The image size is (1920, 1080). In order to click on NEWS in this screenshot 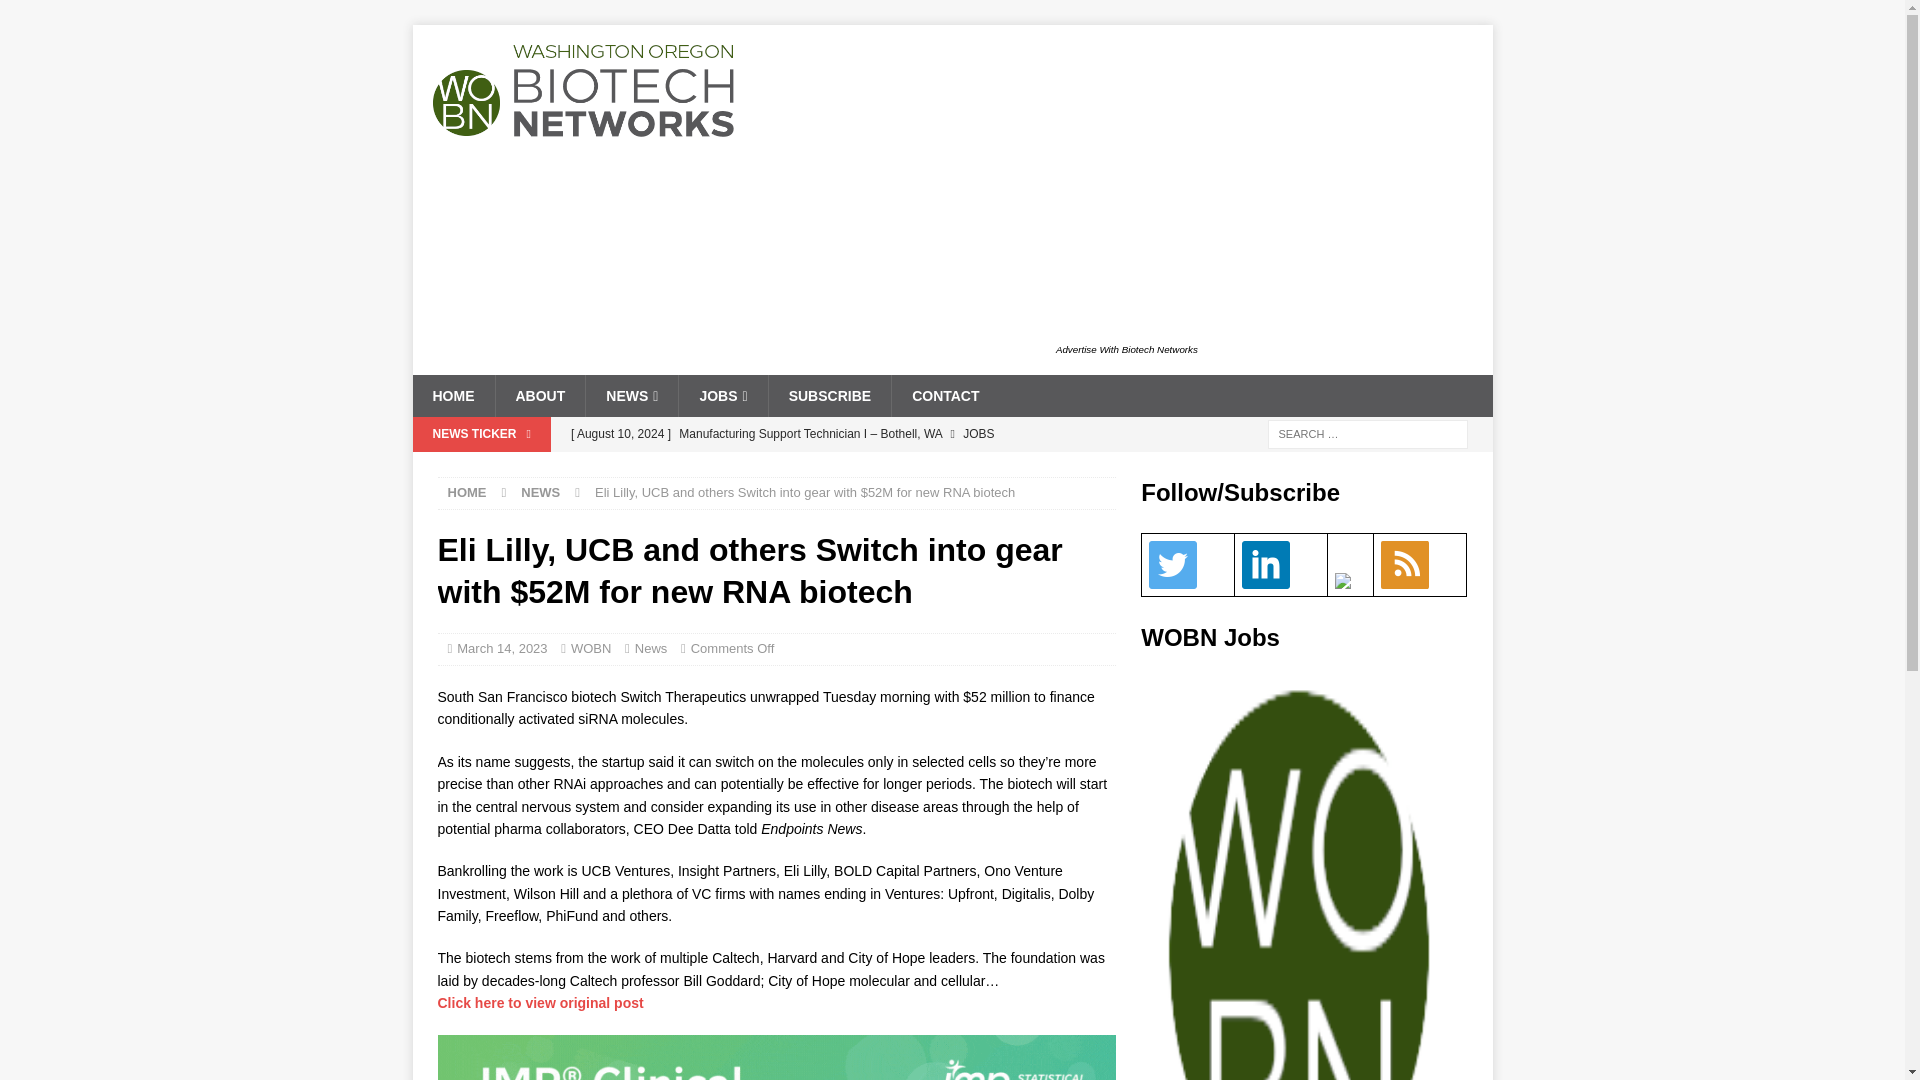, I will do `click(540, 492)`.